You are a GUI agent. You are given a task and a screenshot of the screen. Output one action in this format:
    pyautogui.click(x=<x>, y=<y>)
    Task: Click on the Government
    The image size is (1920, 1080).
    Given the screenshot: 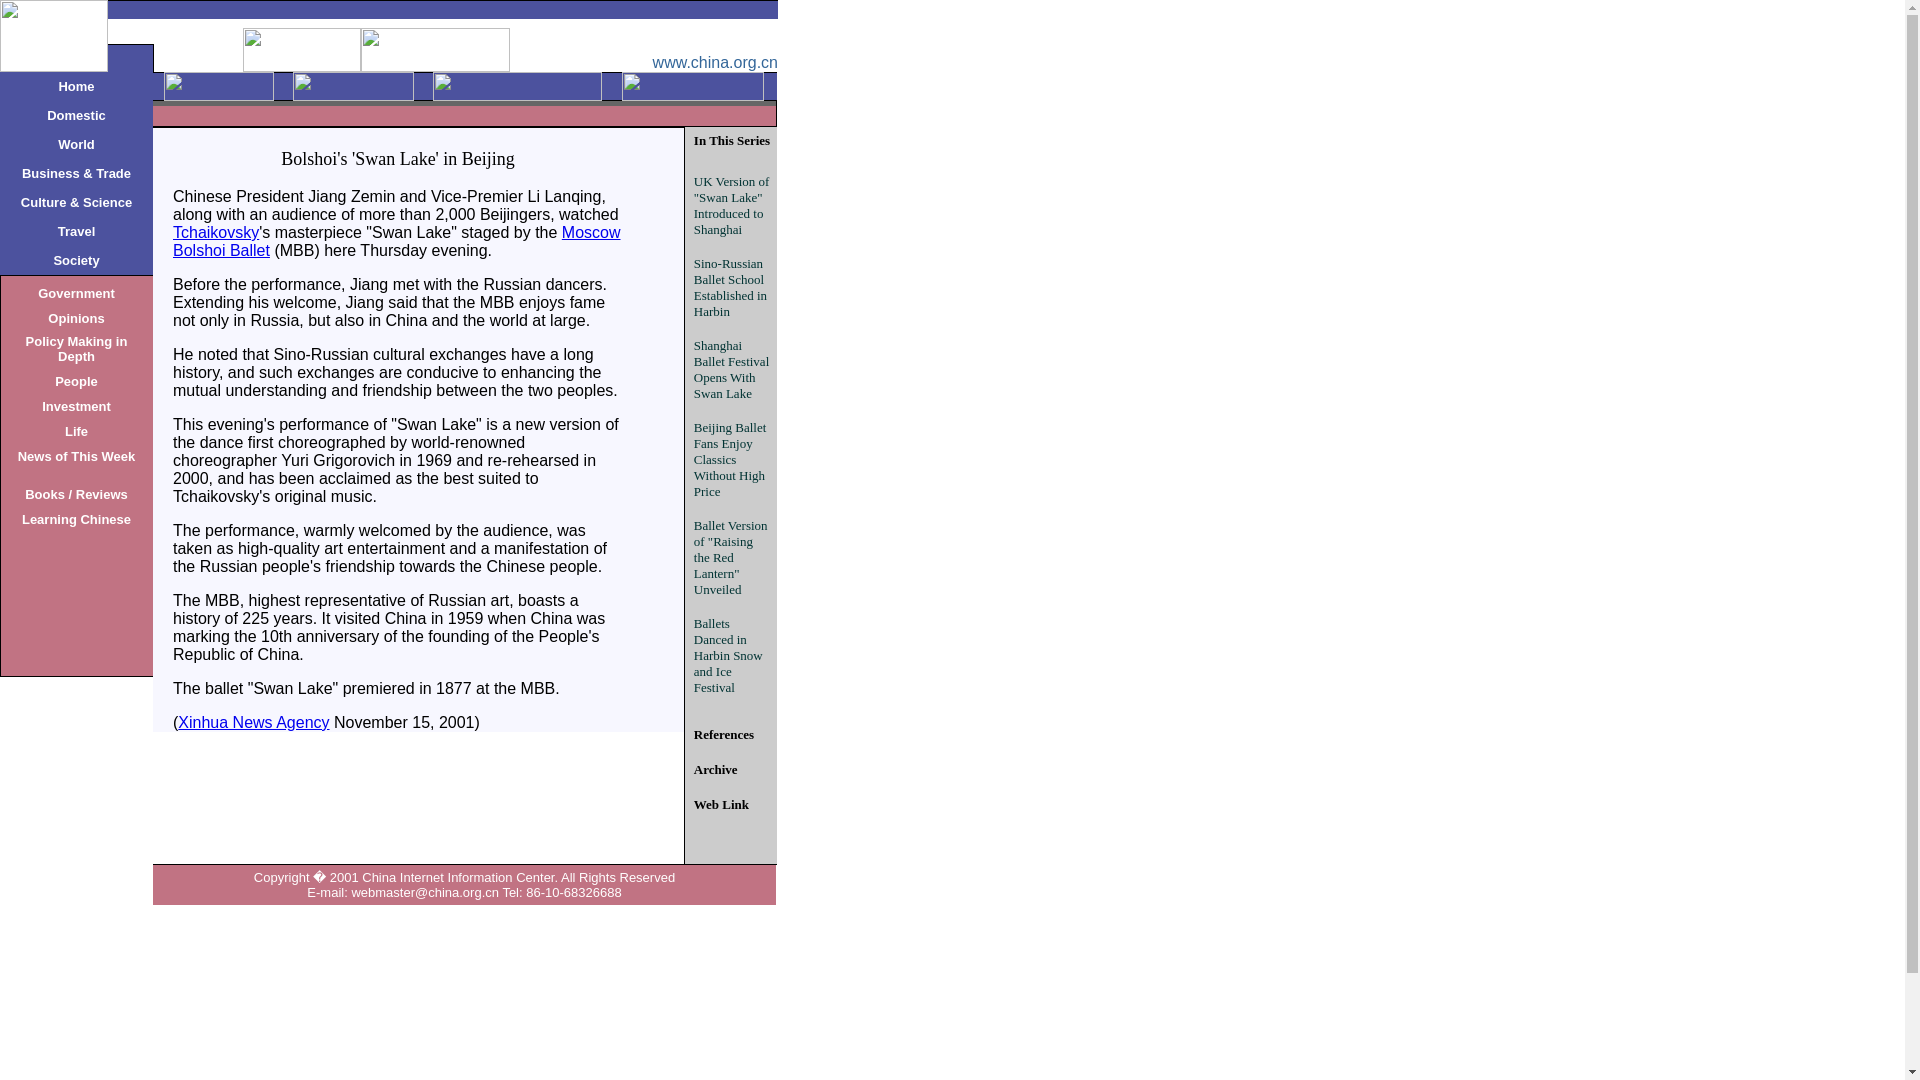 What is the action you would take?
    pyautogui.click(x=76, y=292)
    